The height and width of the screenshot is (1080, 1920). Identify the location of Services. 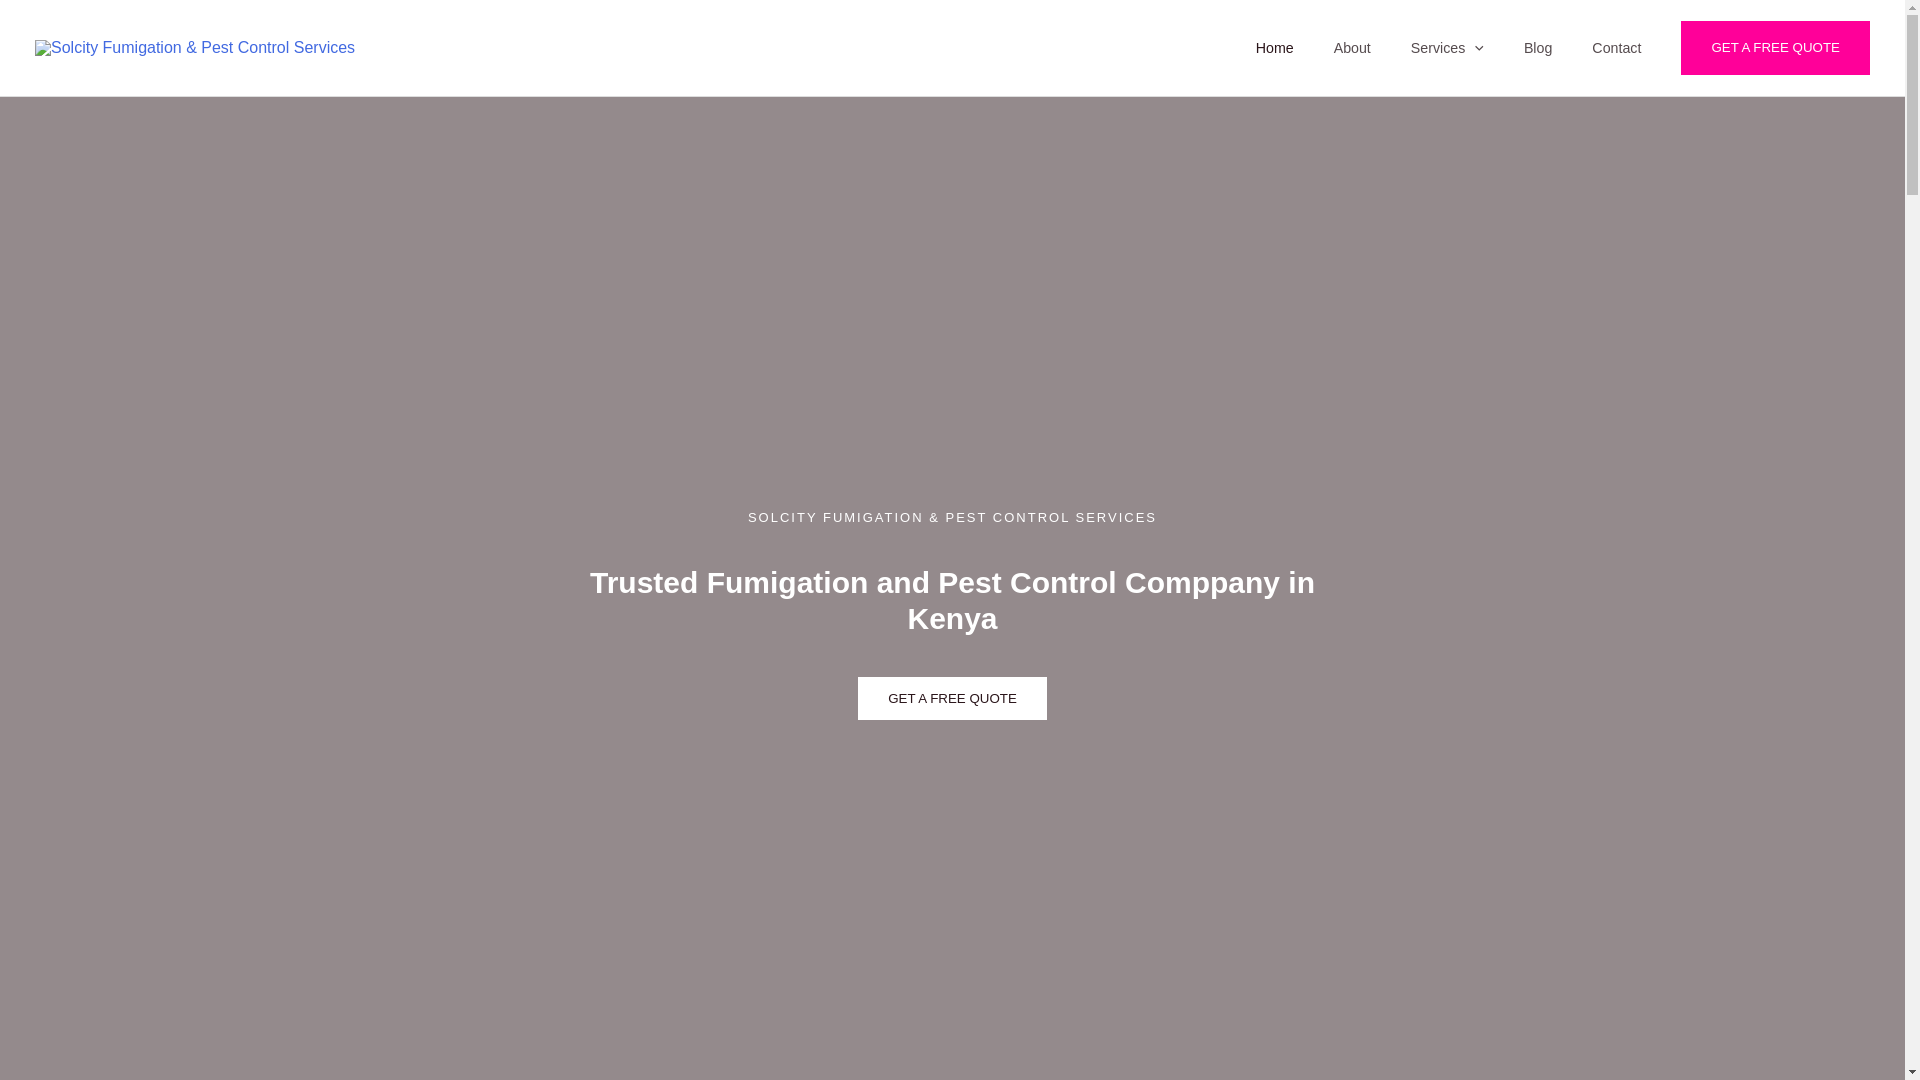
(1446, 48).